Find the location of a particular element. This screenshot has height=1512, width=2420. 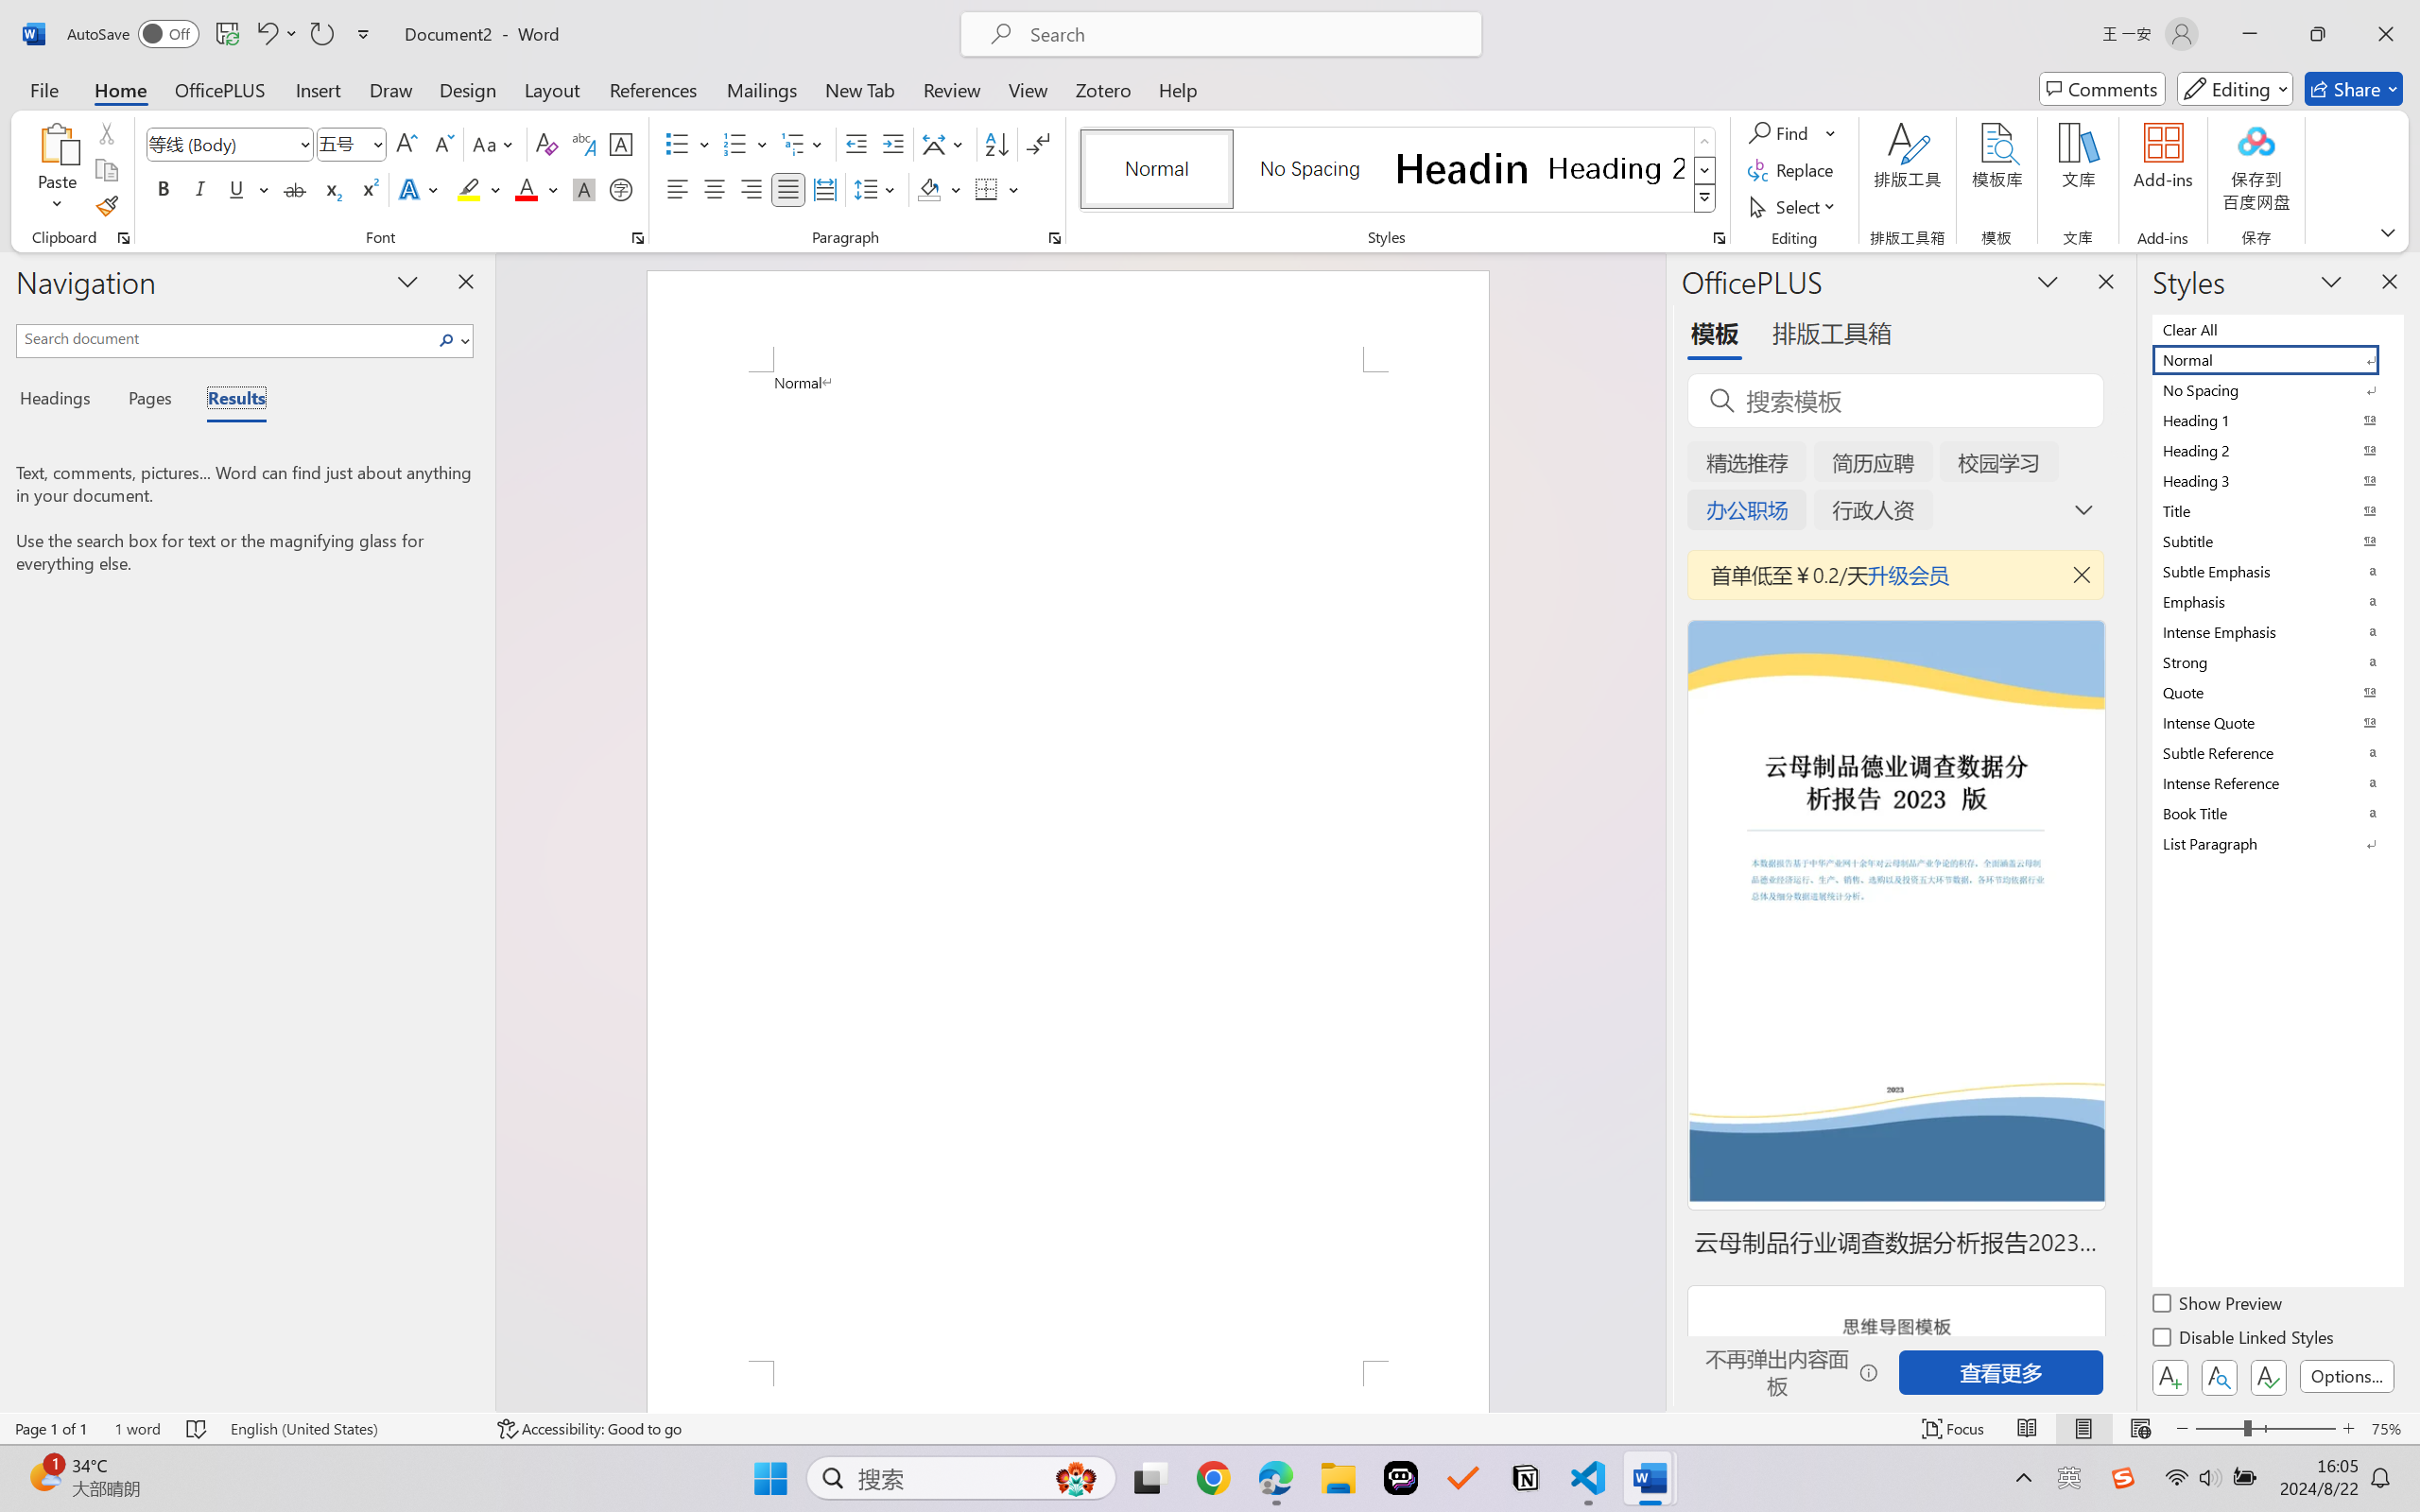

Task Pane Options is located at coordinates (2048, 281).